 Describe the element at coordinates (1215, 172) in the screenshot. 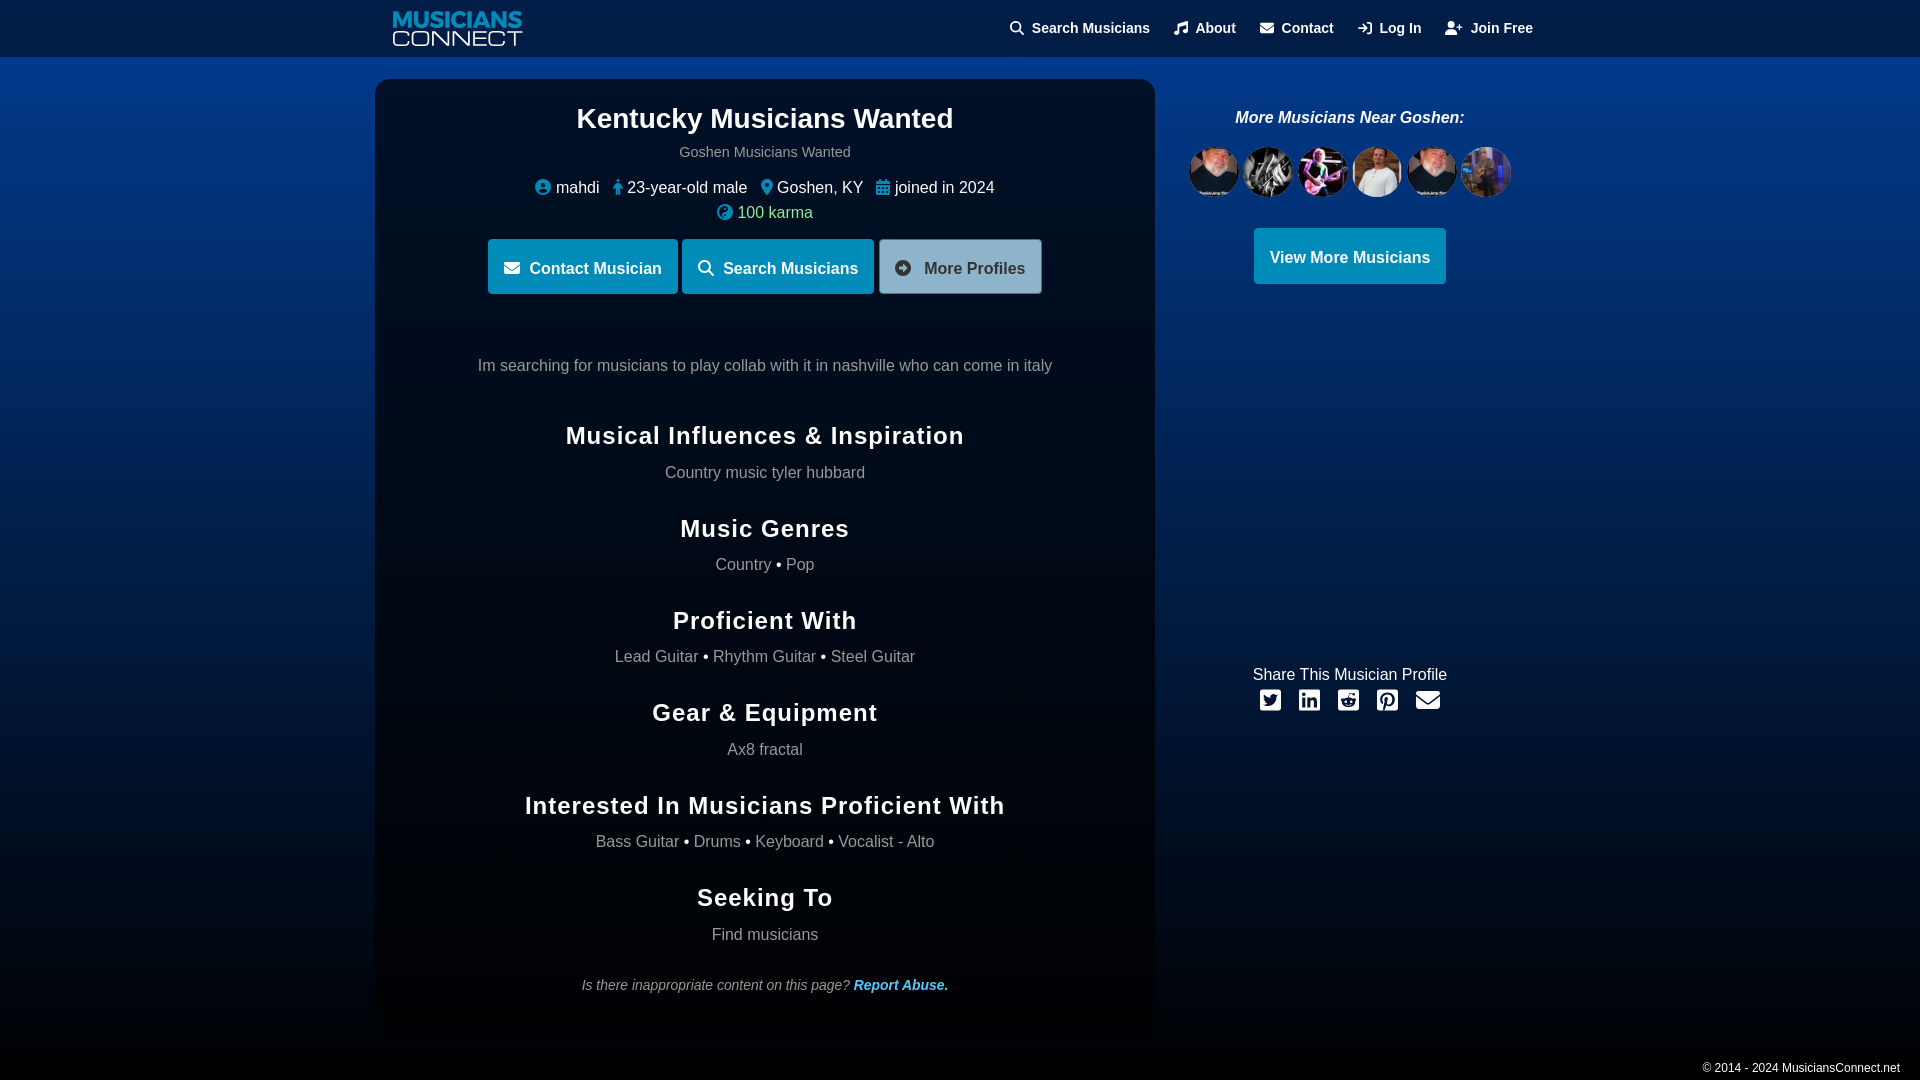

I see `Classic Country ? Inspirational Country` at that location.